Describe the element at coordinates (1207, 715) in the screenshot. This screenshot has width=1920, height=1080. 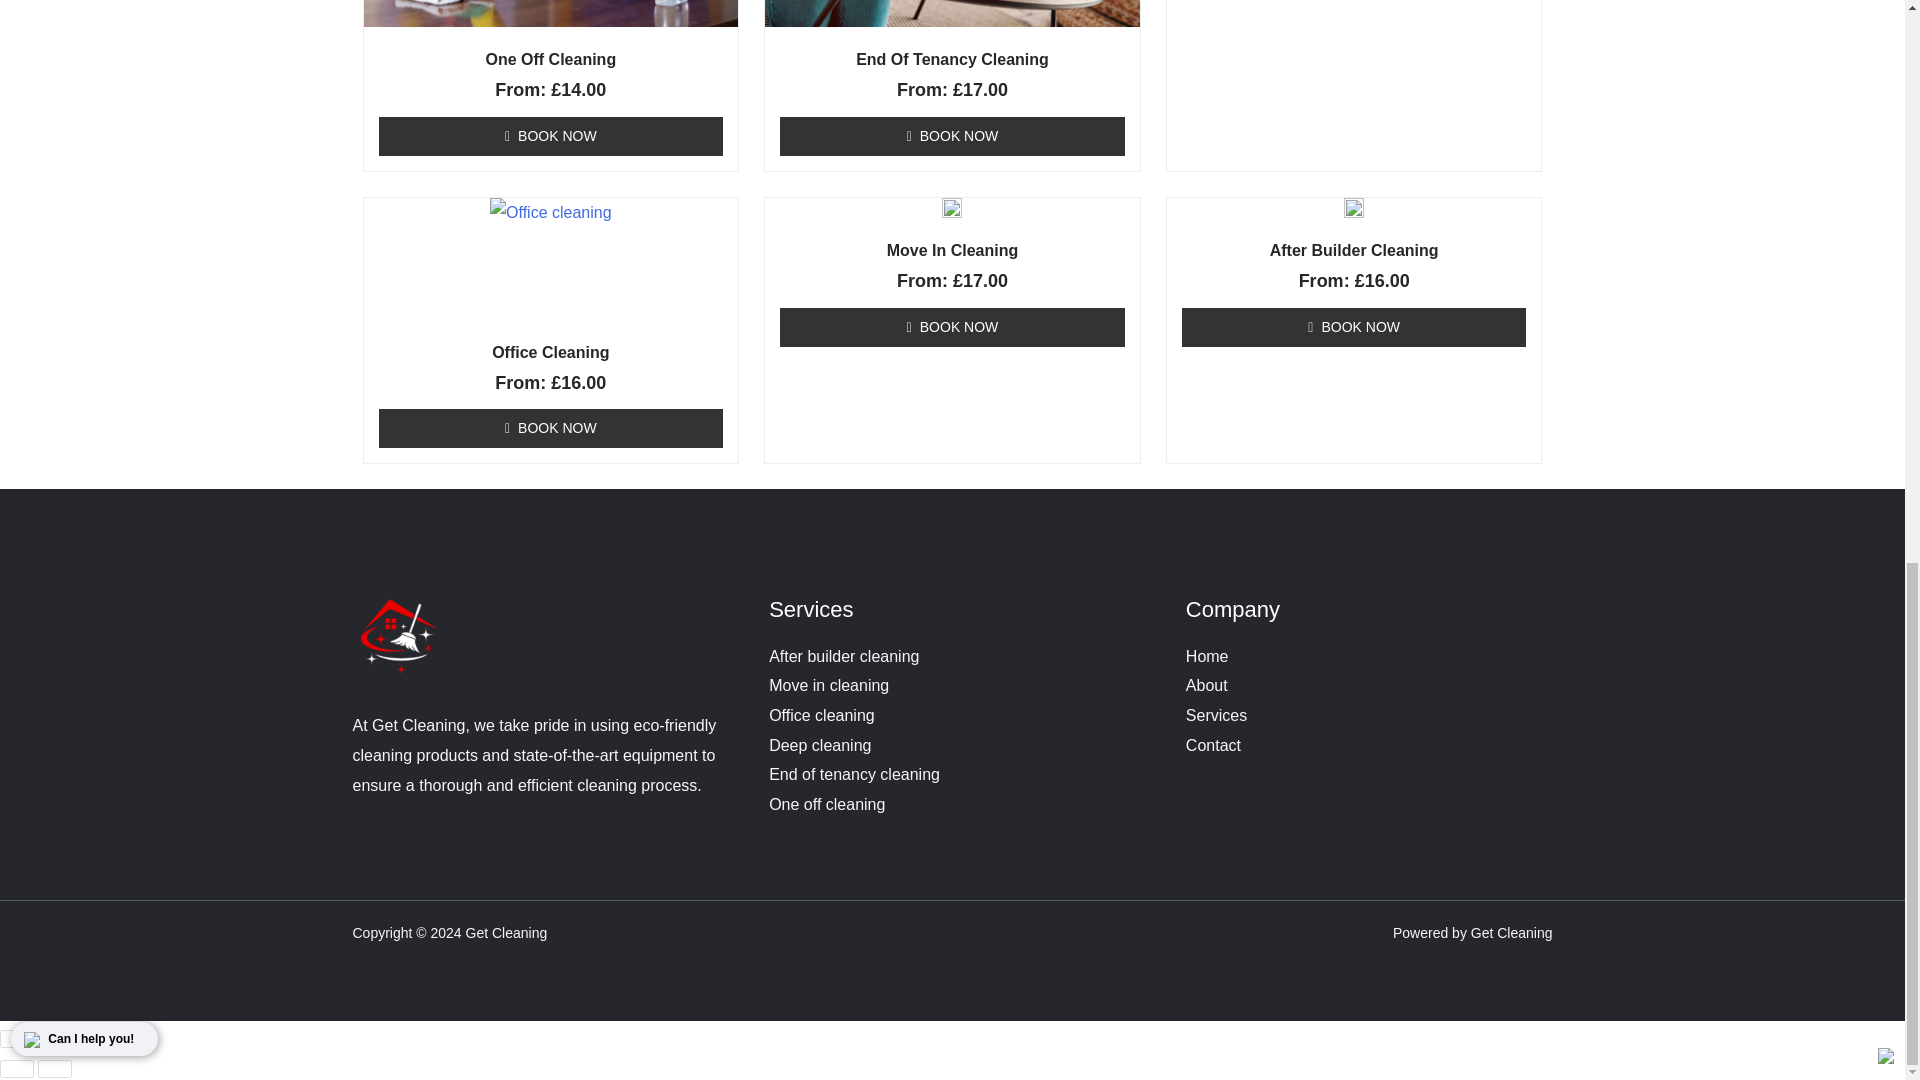
I see `Home` at that location.